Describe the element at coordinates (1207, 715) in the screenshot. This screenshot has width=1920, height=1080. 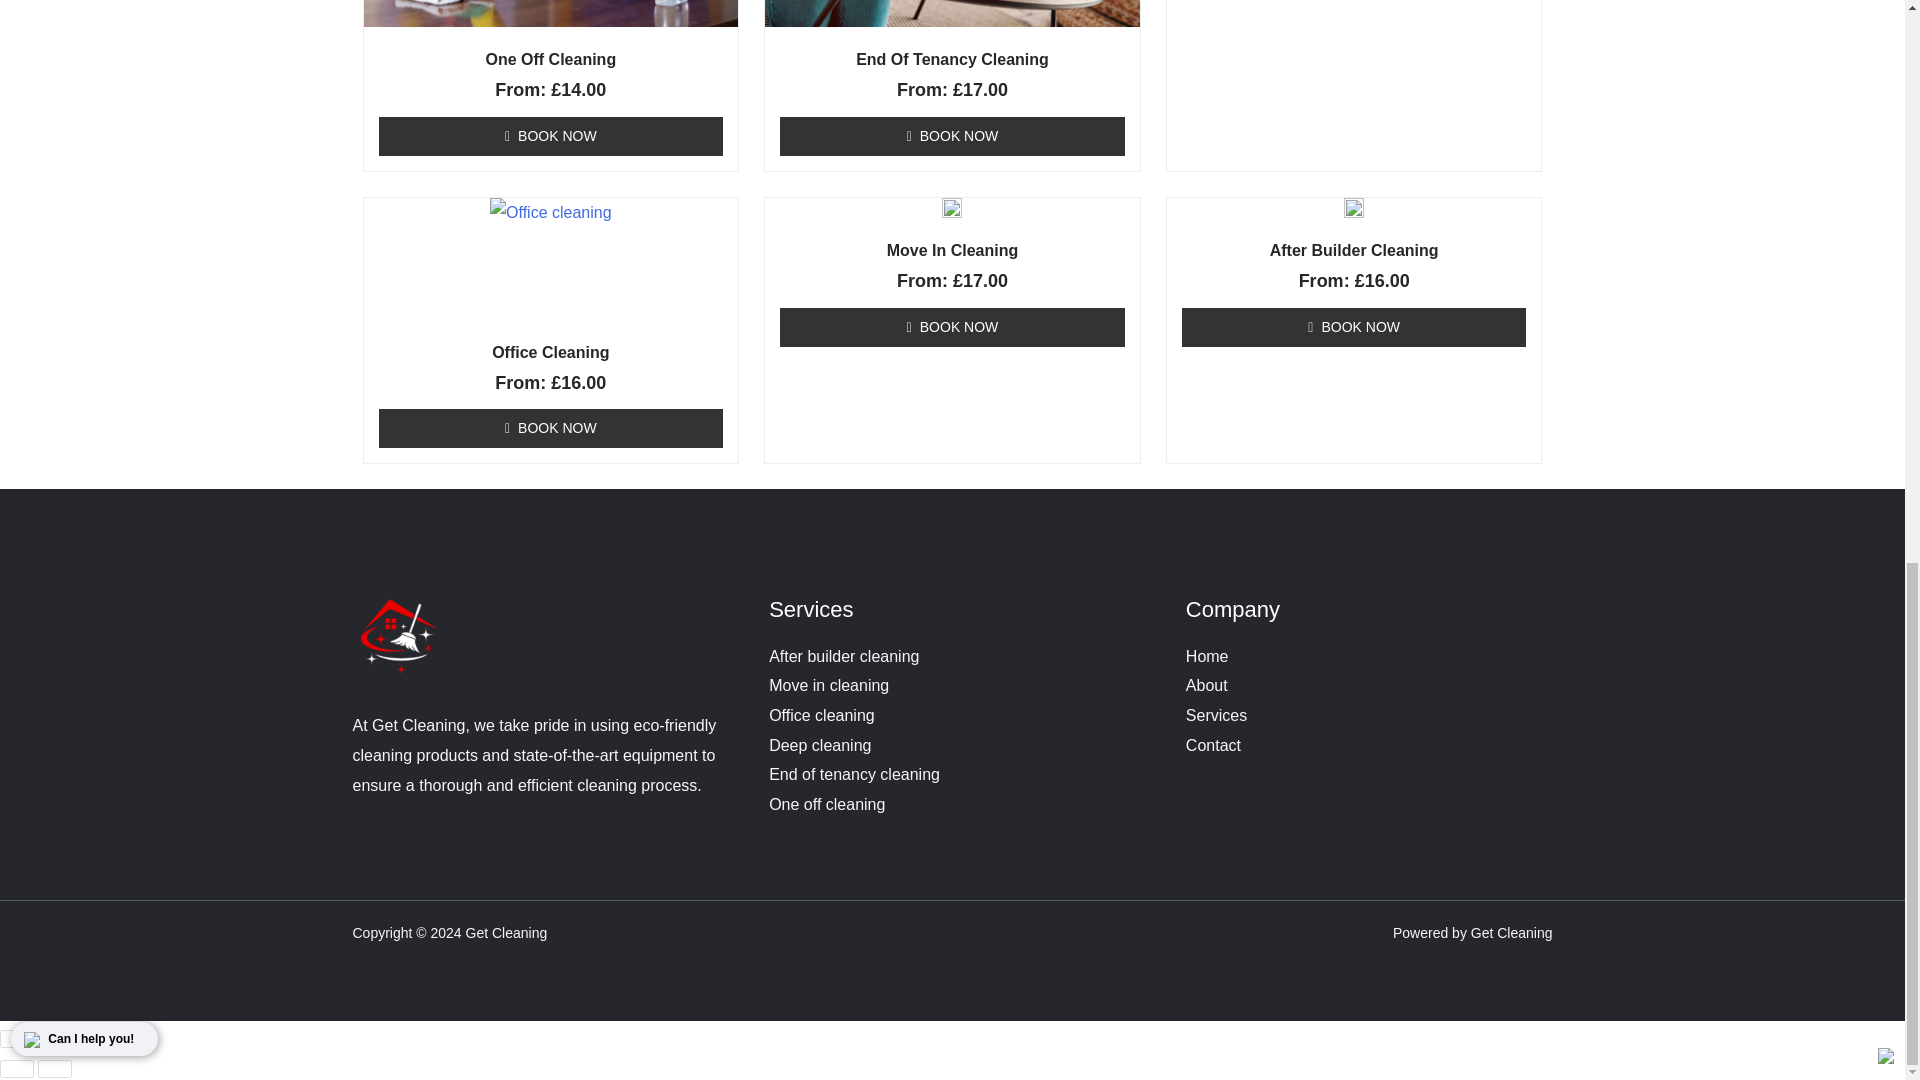
I see `Home` at that location.